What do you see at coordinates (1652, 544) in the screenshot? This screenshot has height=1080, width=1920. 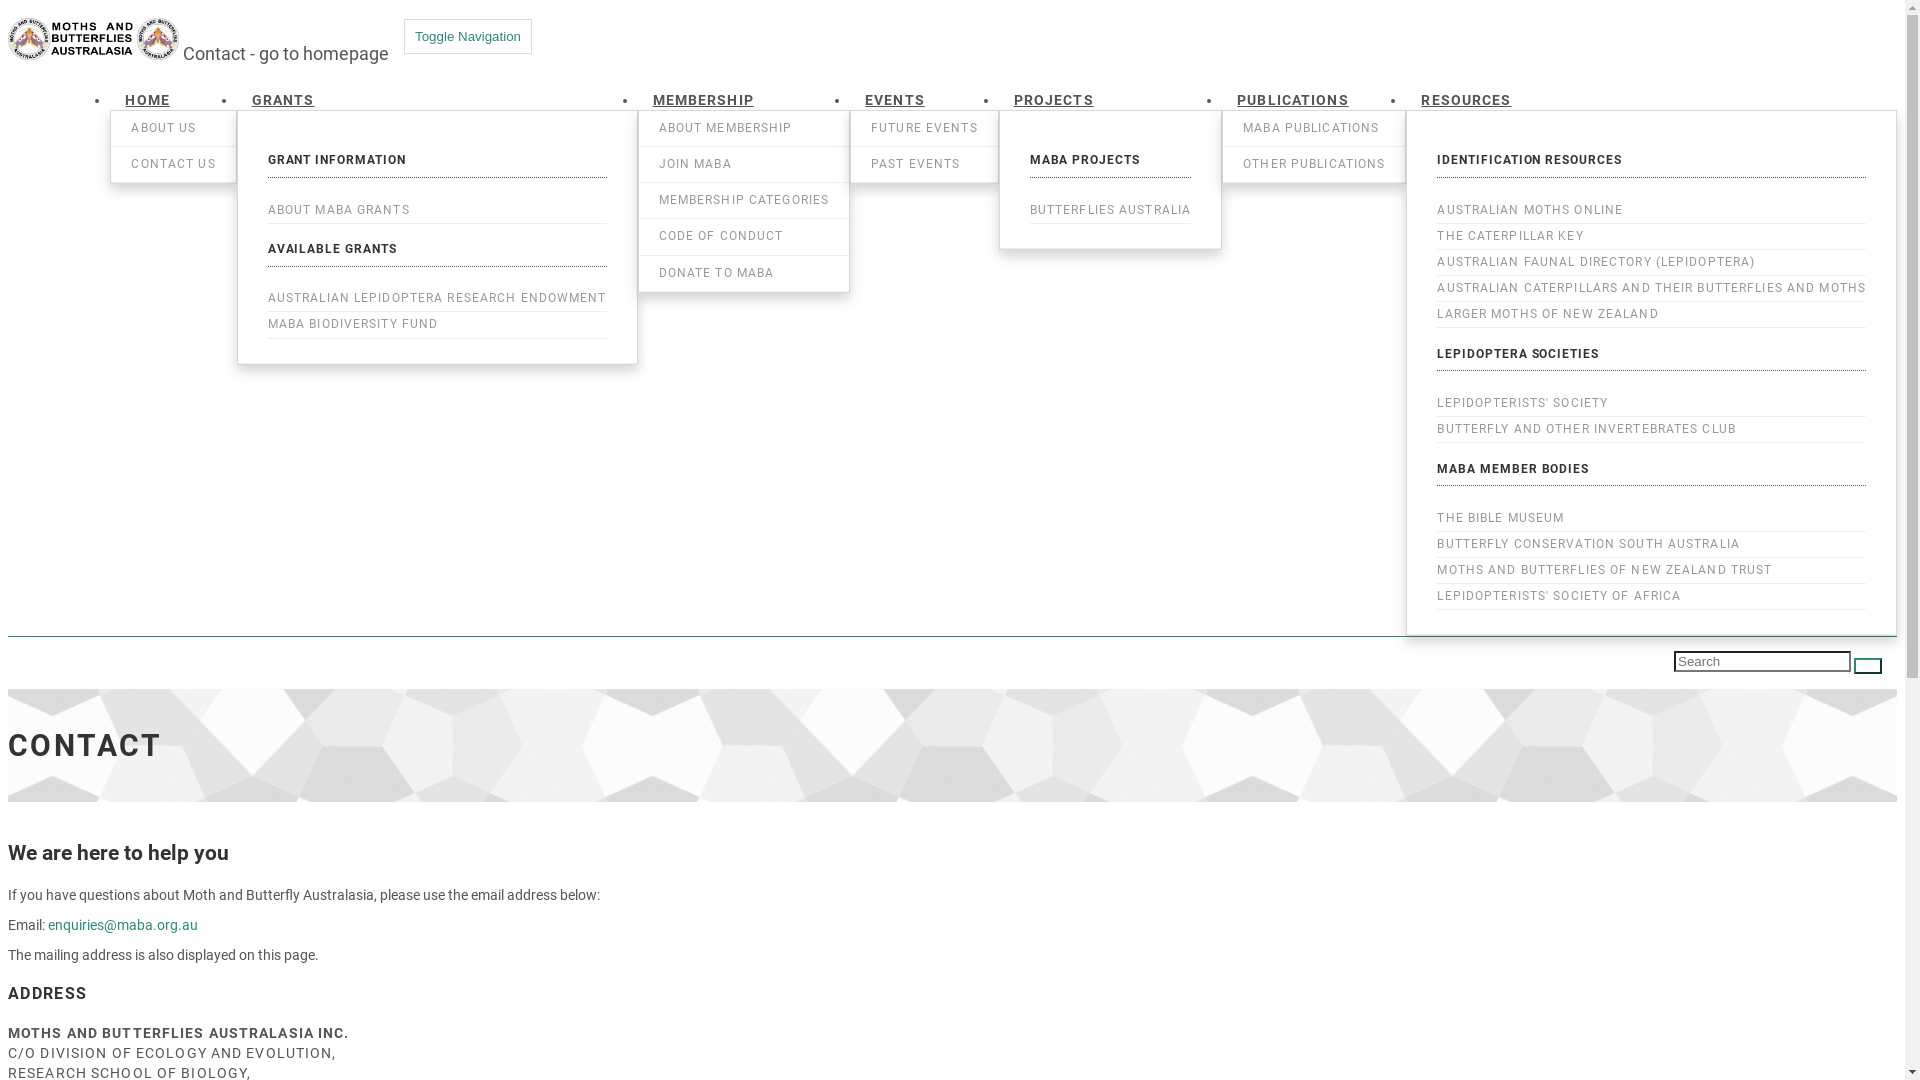 I see `BUTTERFLY CONSERVATION SOUTH AUSTRALIA` at bounding box center [1652, 544].